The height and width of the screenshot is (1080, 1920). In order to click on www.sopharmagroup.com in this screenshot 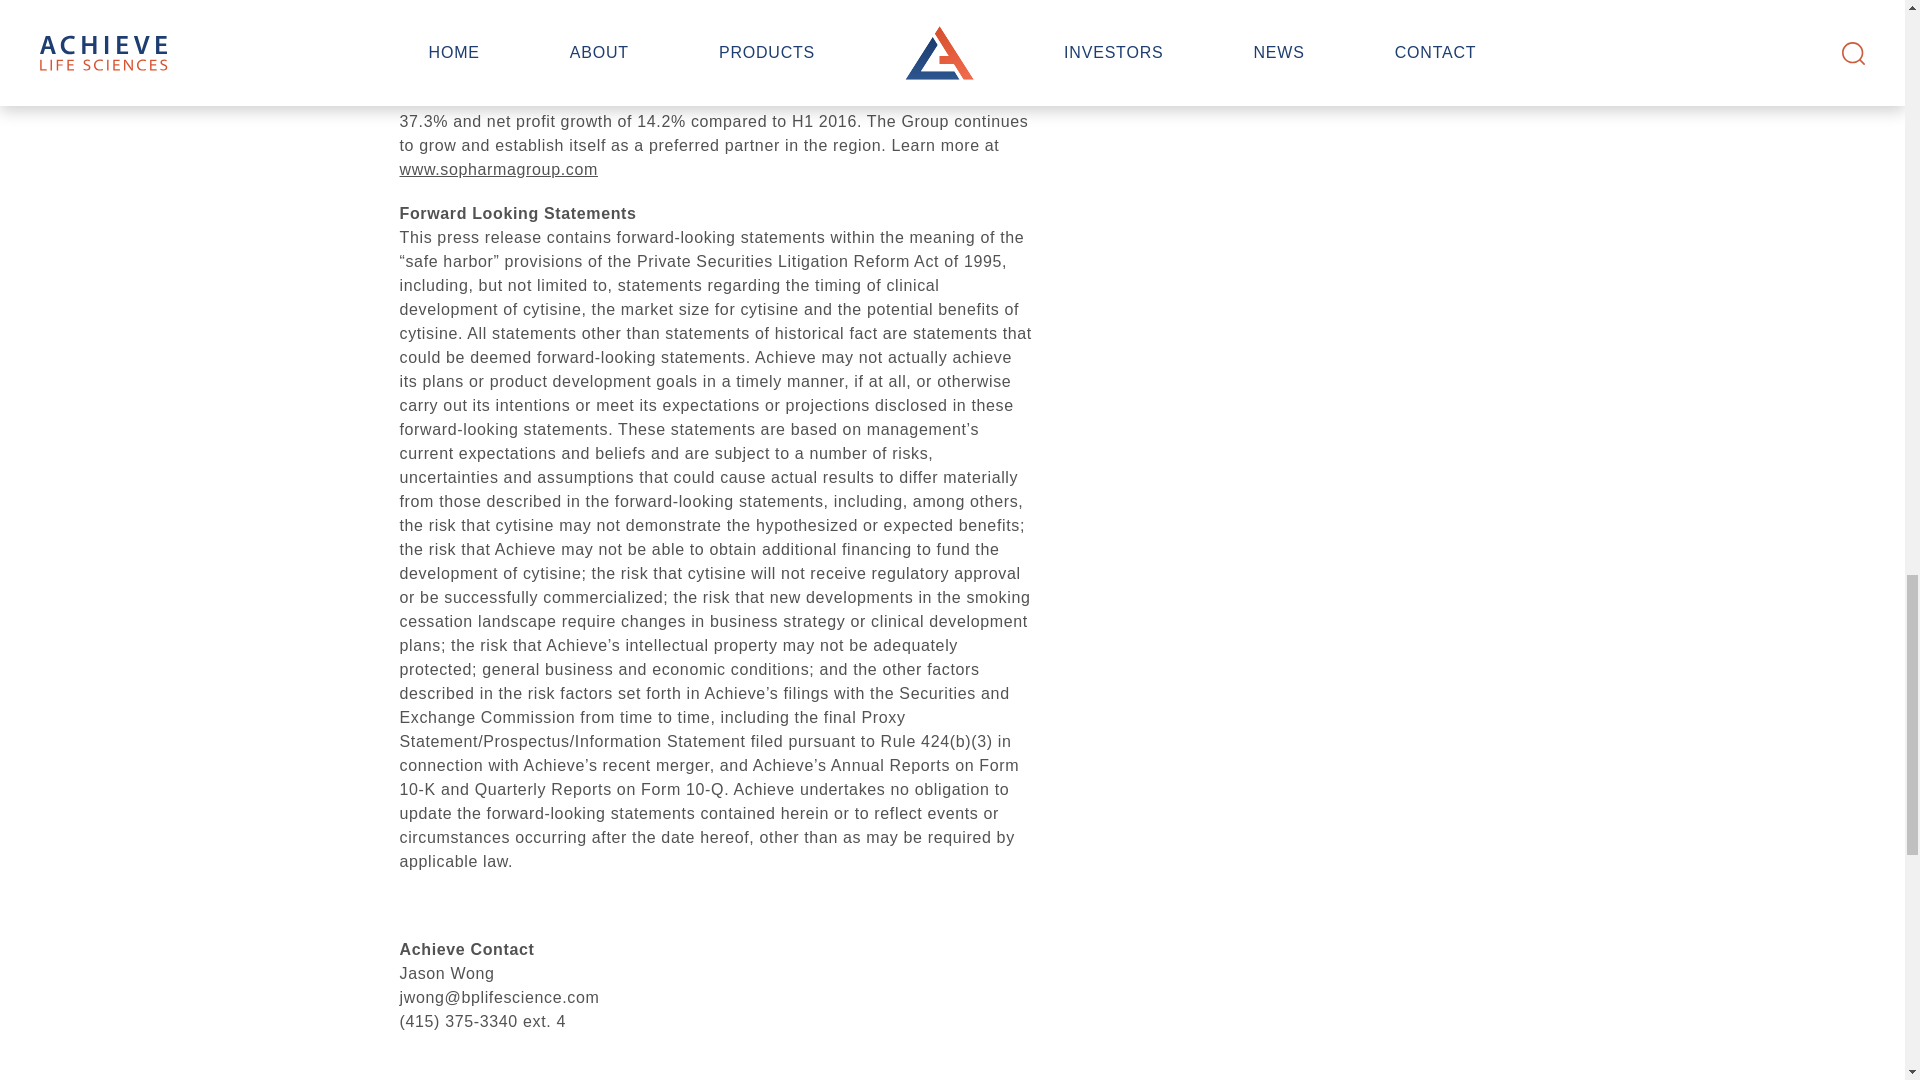, I will do `click(498, 170)`.